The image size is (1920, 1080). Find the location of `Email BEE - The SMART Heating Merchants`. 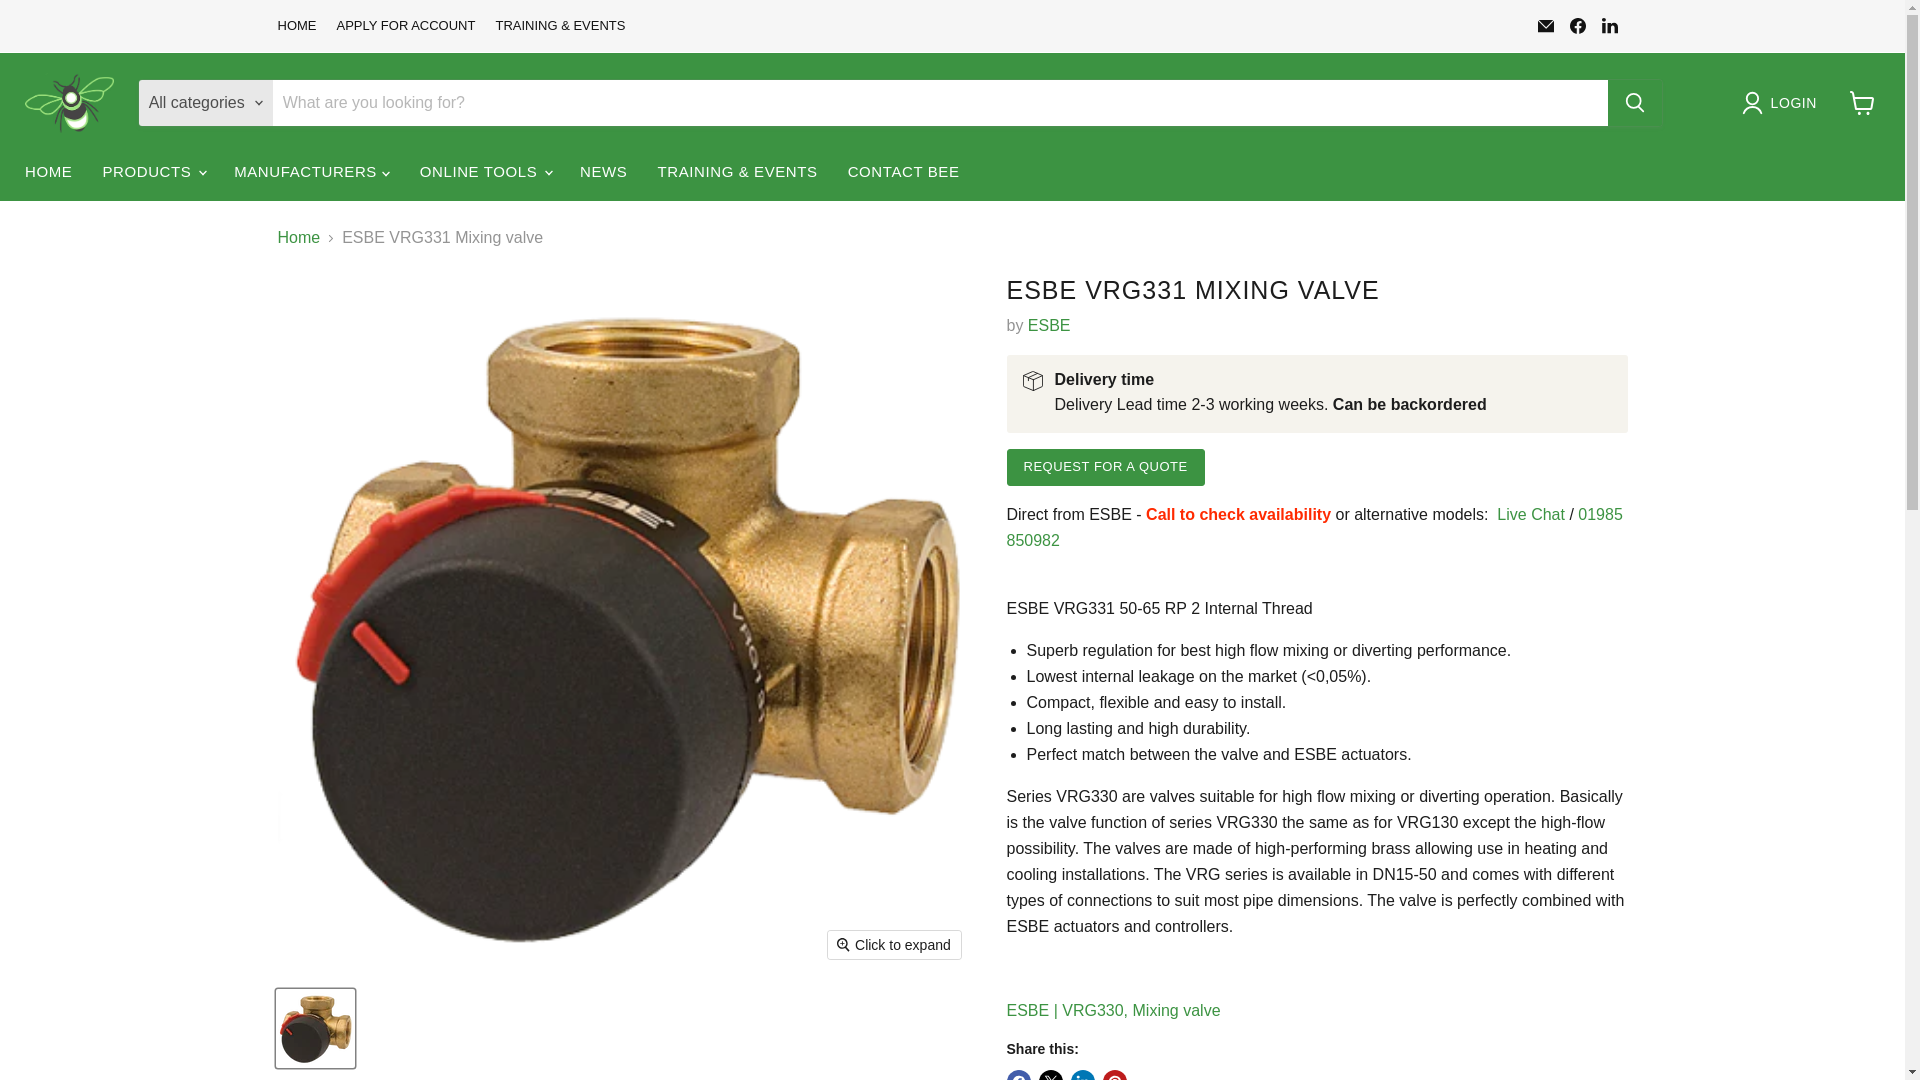

Email BEE - The SMART Heating Merchants is located at coordinates (1546, 25).